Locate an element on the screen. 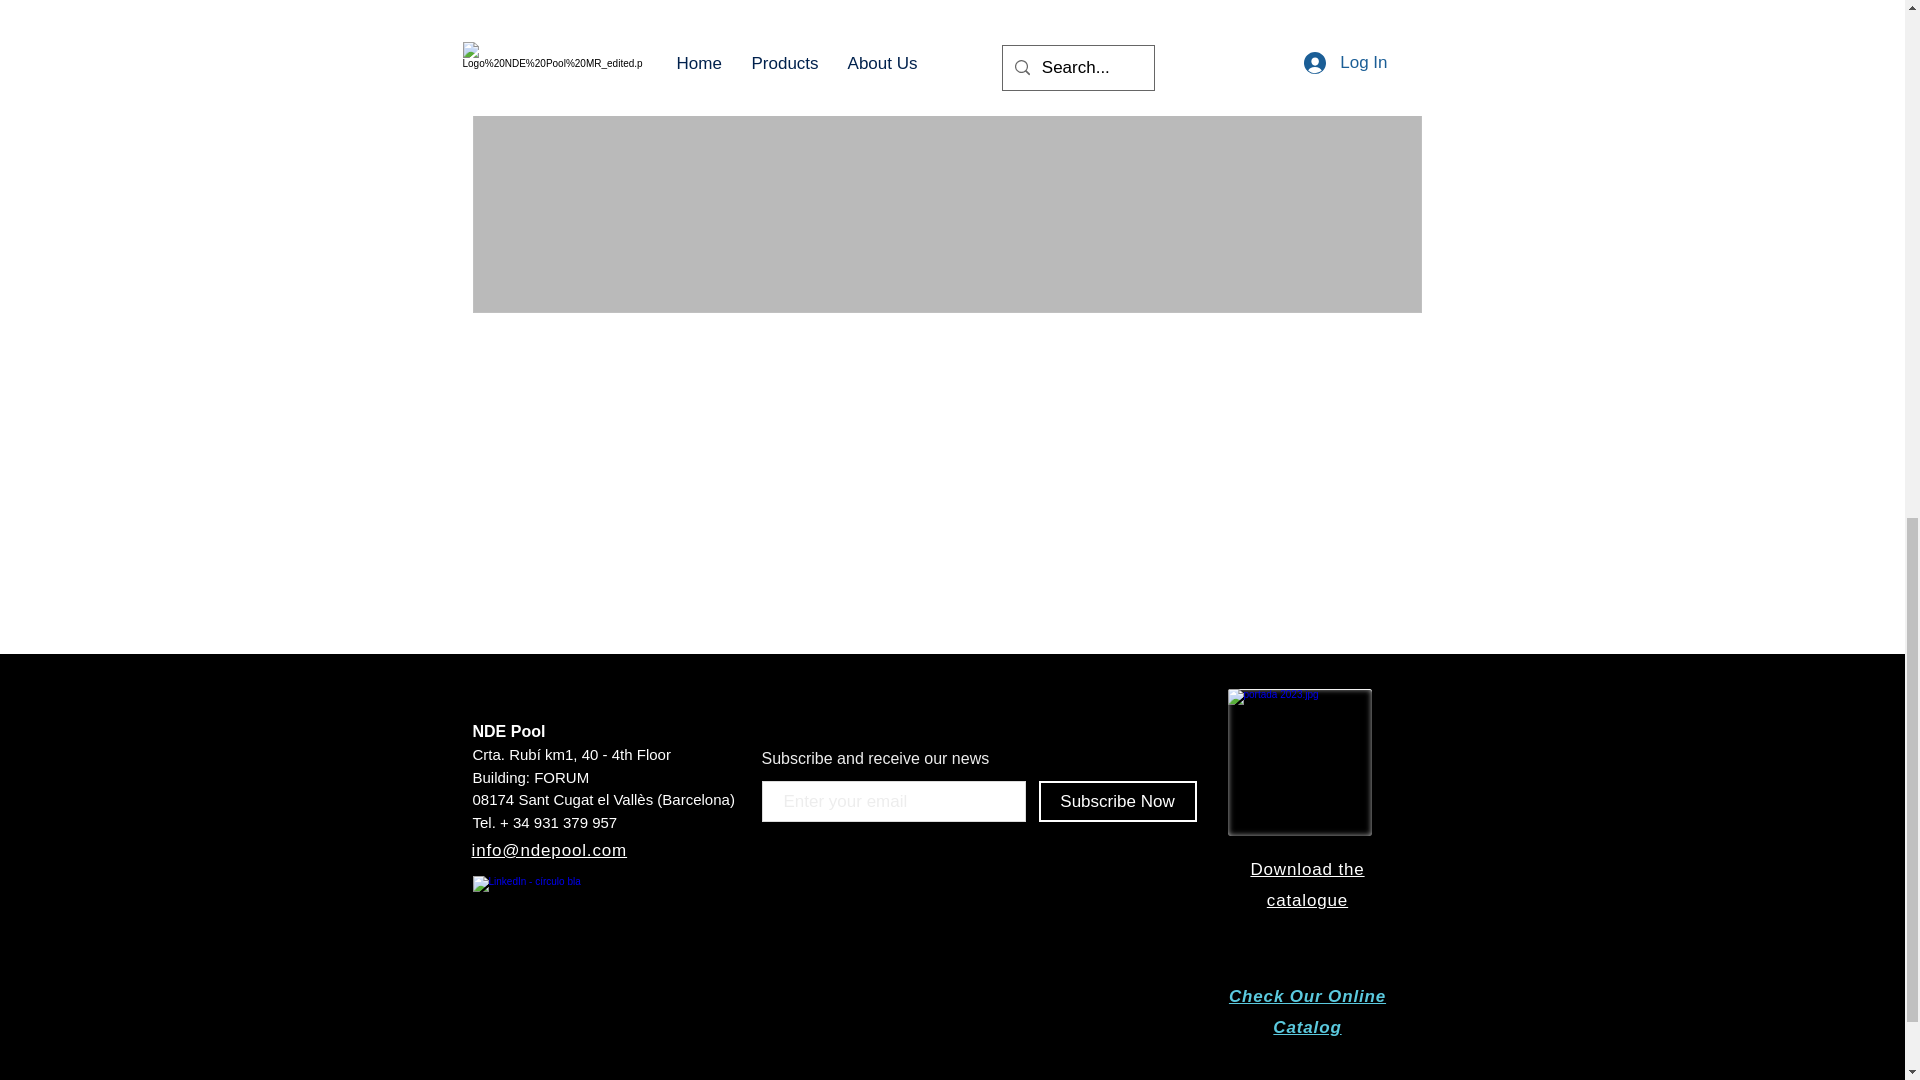  Check Our Online Catalog is located at coordinates (1307, 1012).